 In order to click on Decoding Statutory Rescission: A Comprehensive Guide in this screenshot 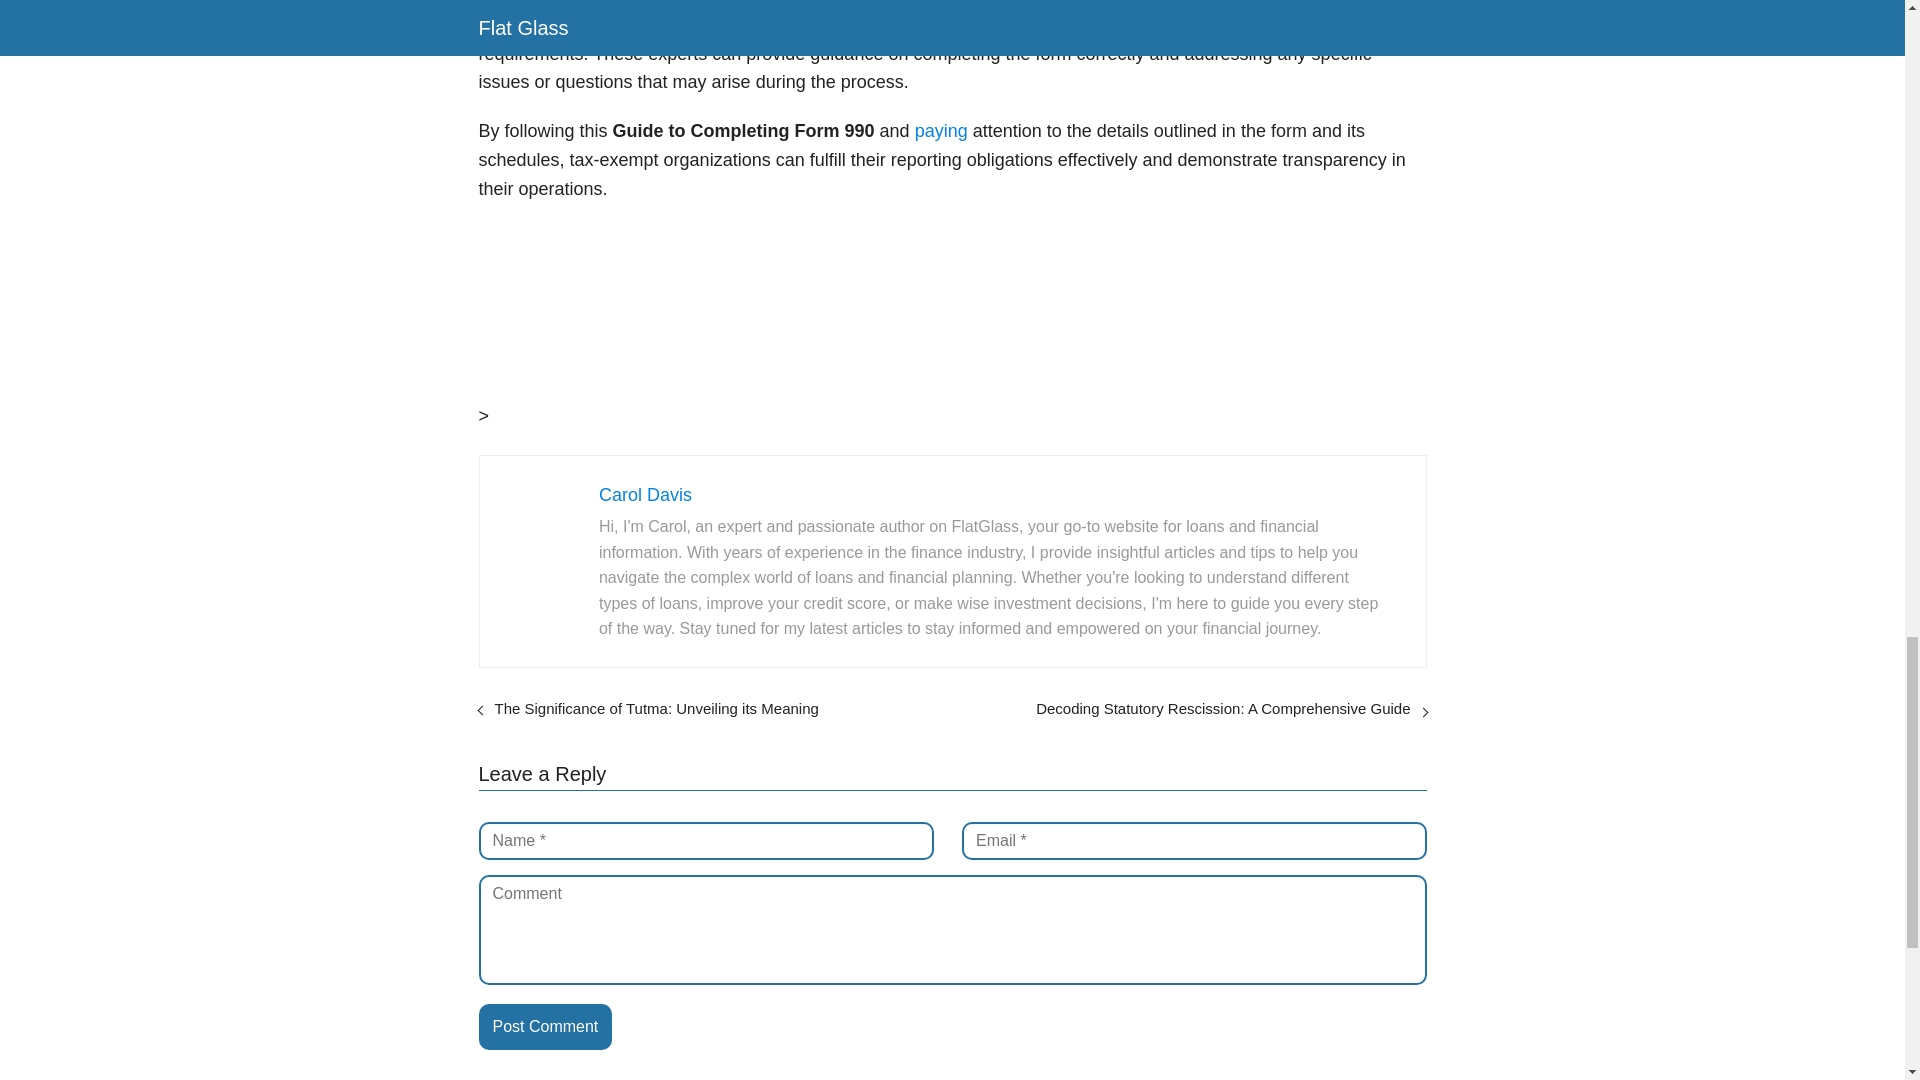, I will do `click(1222, 708)`.